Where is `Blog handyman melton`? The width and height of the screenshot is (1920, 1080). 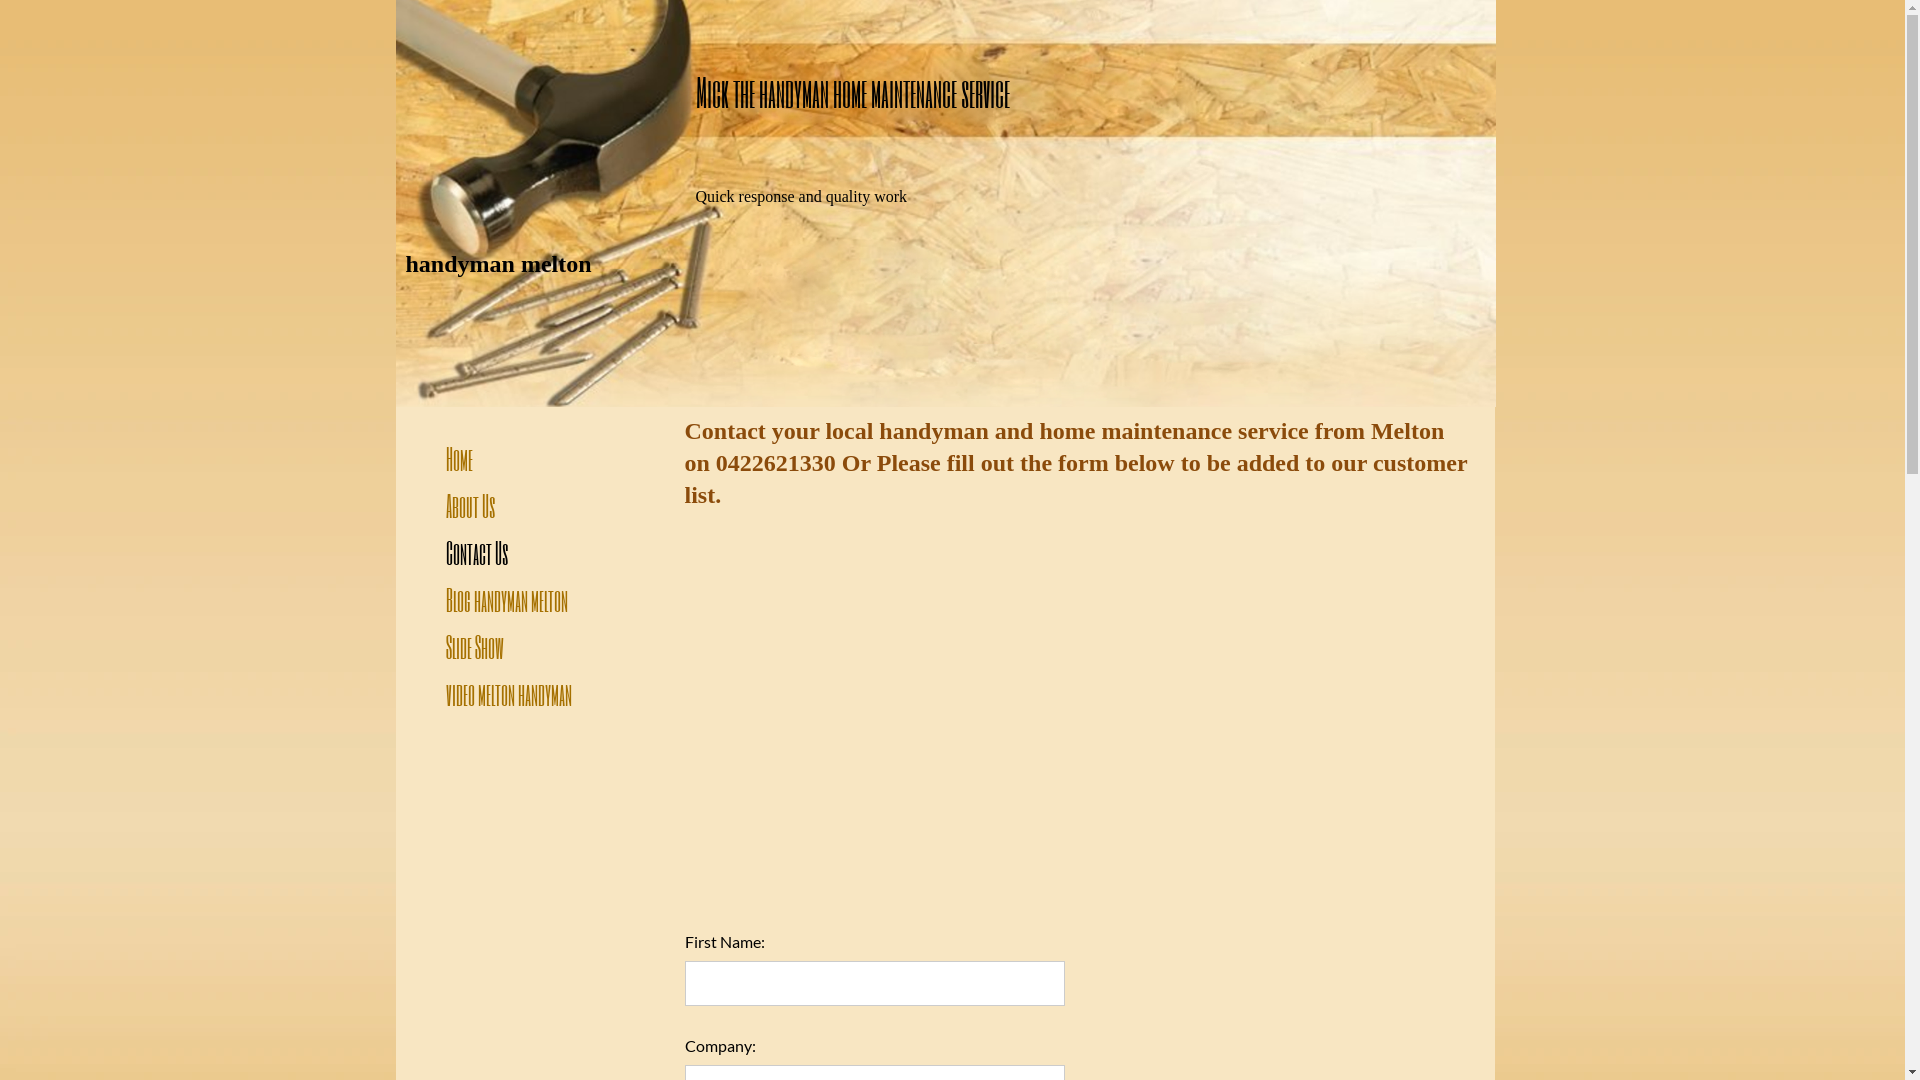
Blog handyman melton is located at coordinates (507, 600).